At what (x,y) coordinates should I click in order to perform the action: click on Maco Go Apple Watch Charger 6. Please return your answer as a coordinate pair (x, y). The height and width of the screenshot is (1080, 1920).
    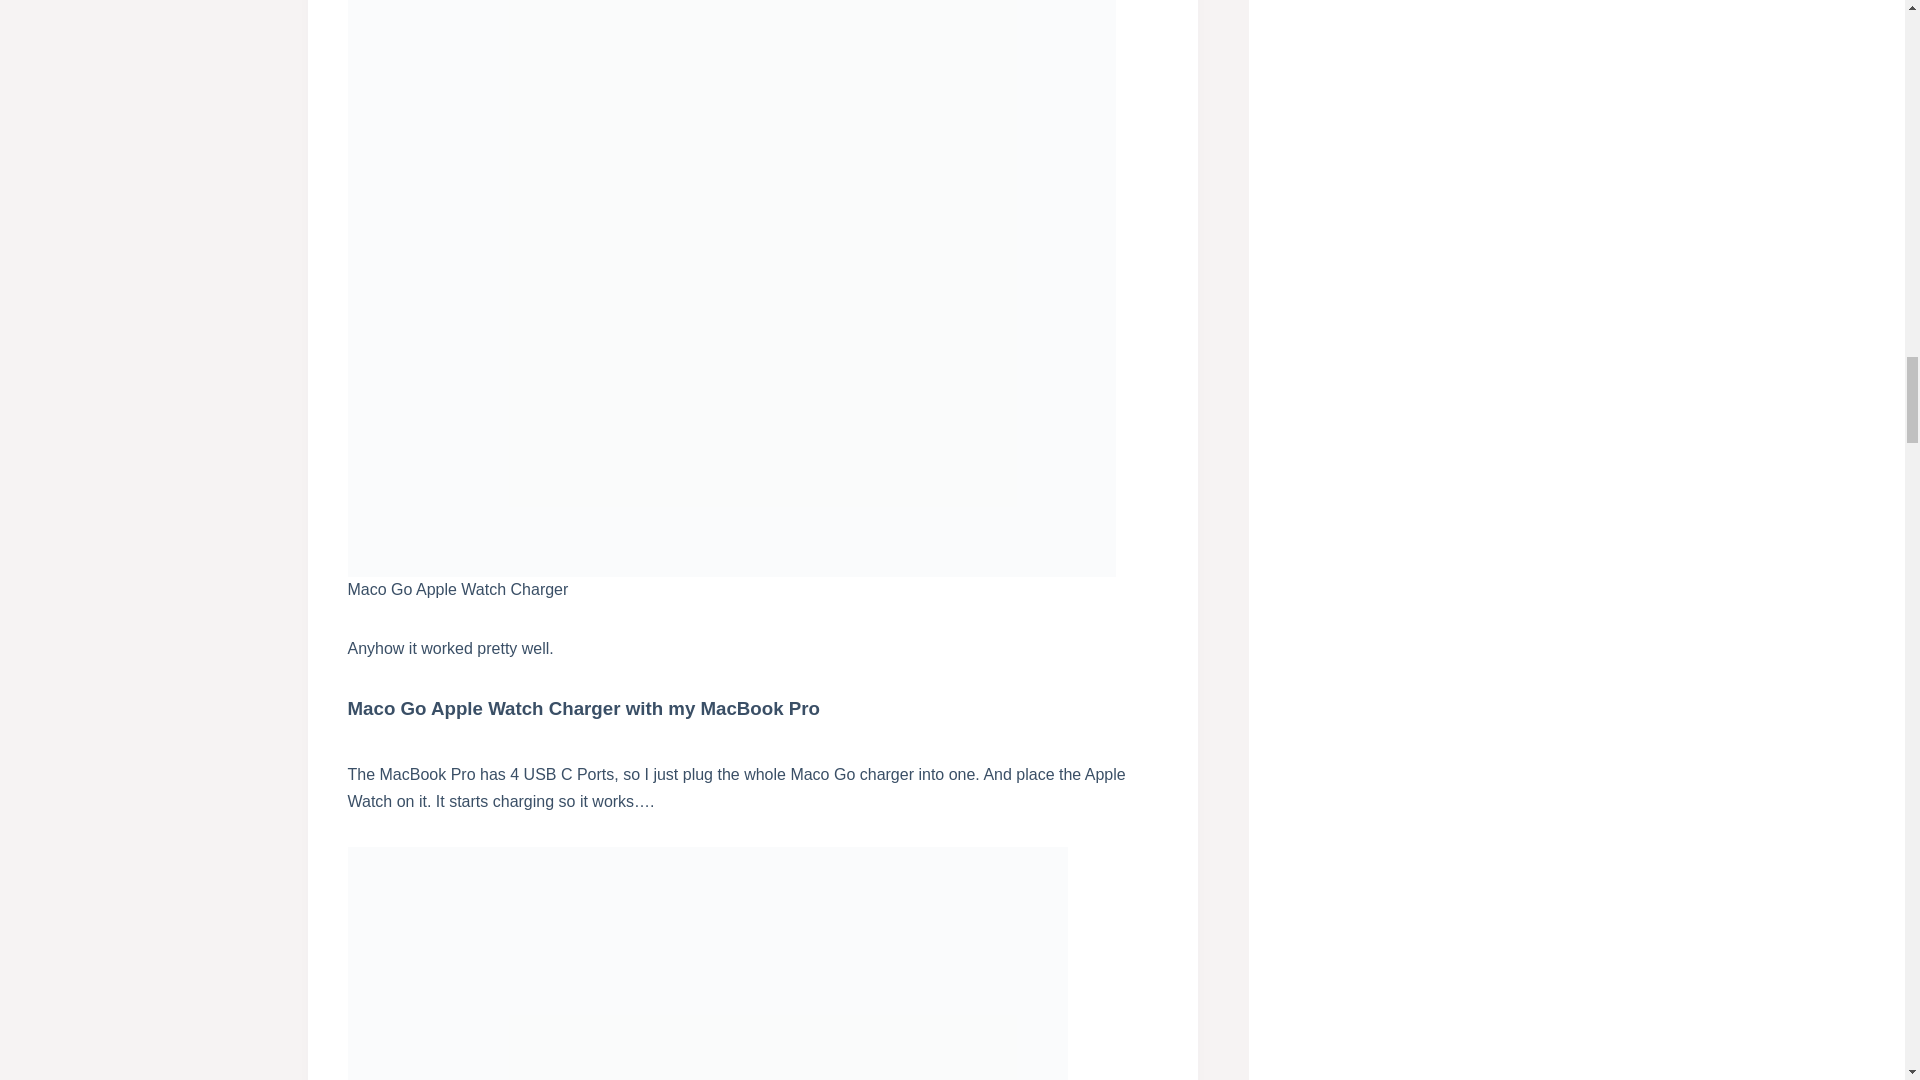
    Looking at the image, I should click on (707, 963).